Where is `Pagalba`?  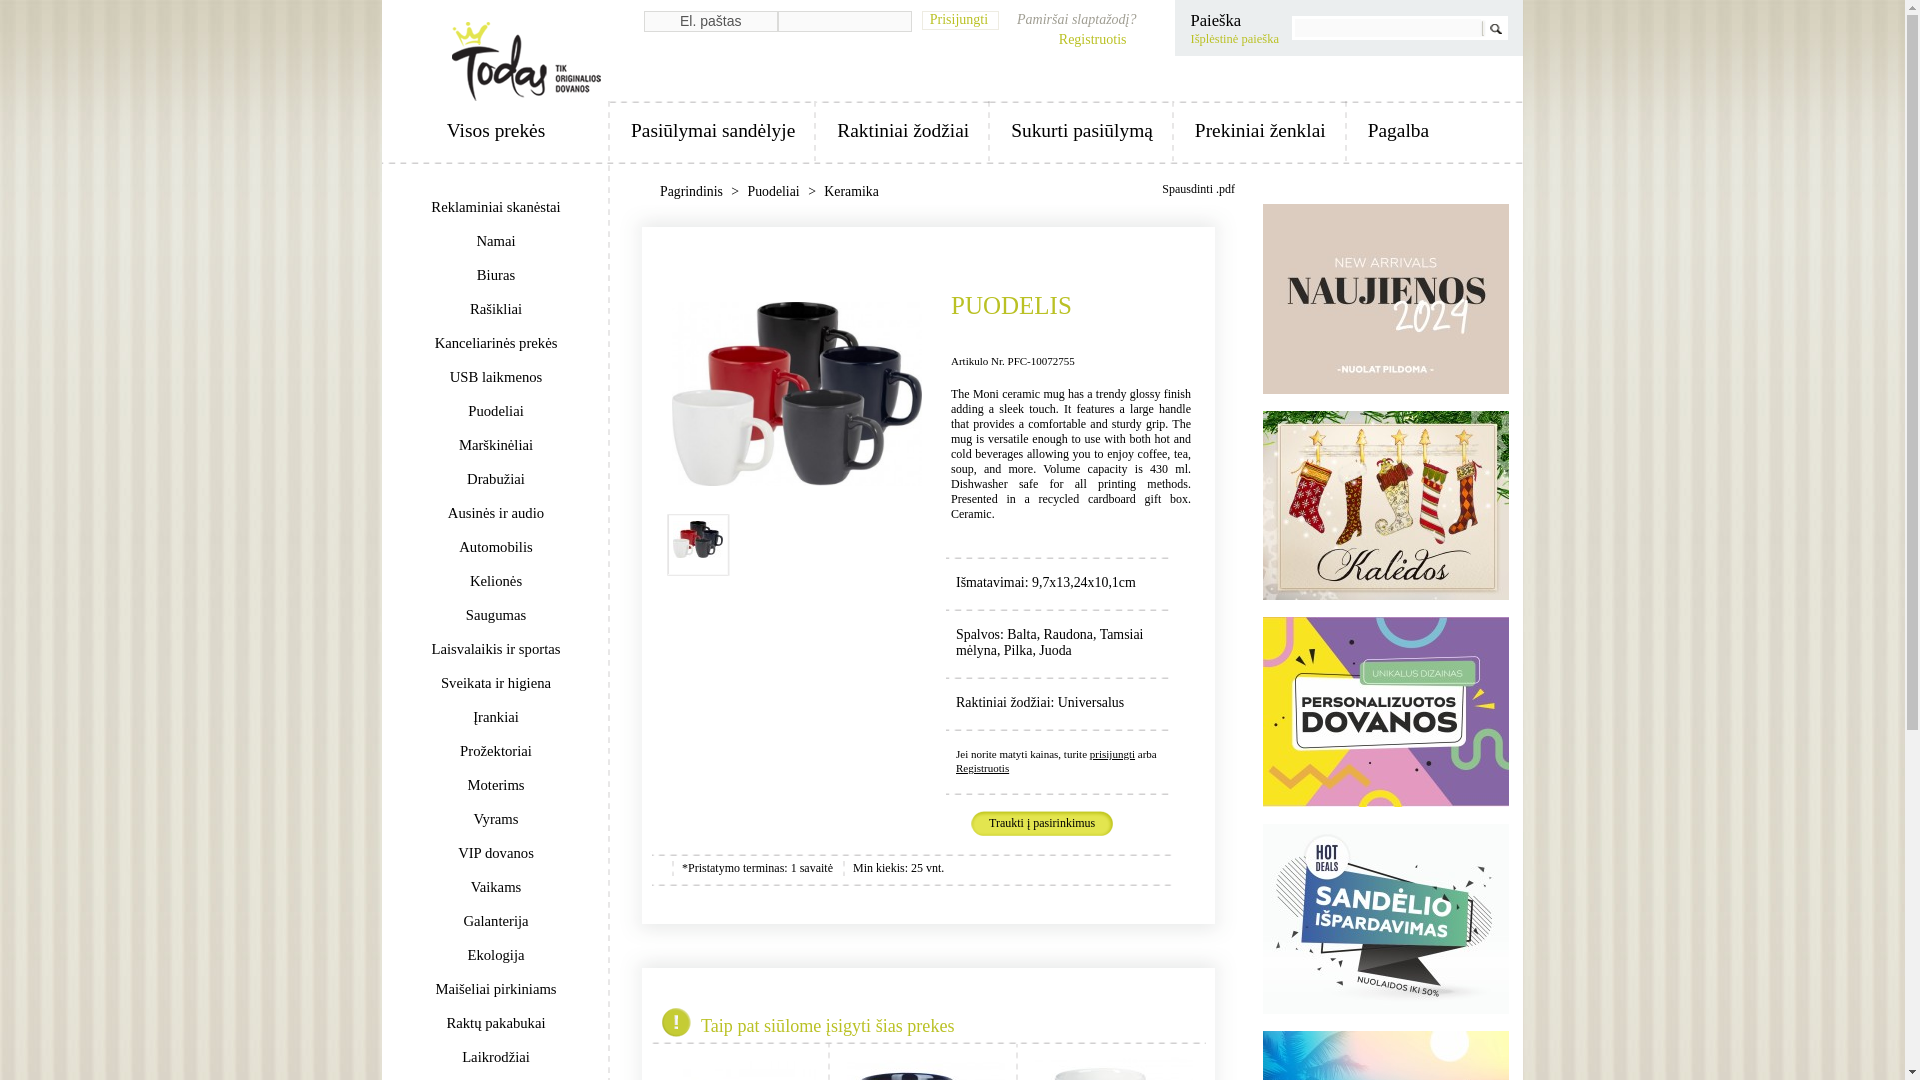 Pagalba is located at coordinates (1398, 130).